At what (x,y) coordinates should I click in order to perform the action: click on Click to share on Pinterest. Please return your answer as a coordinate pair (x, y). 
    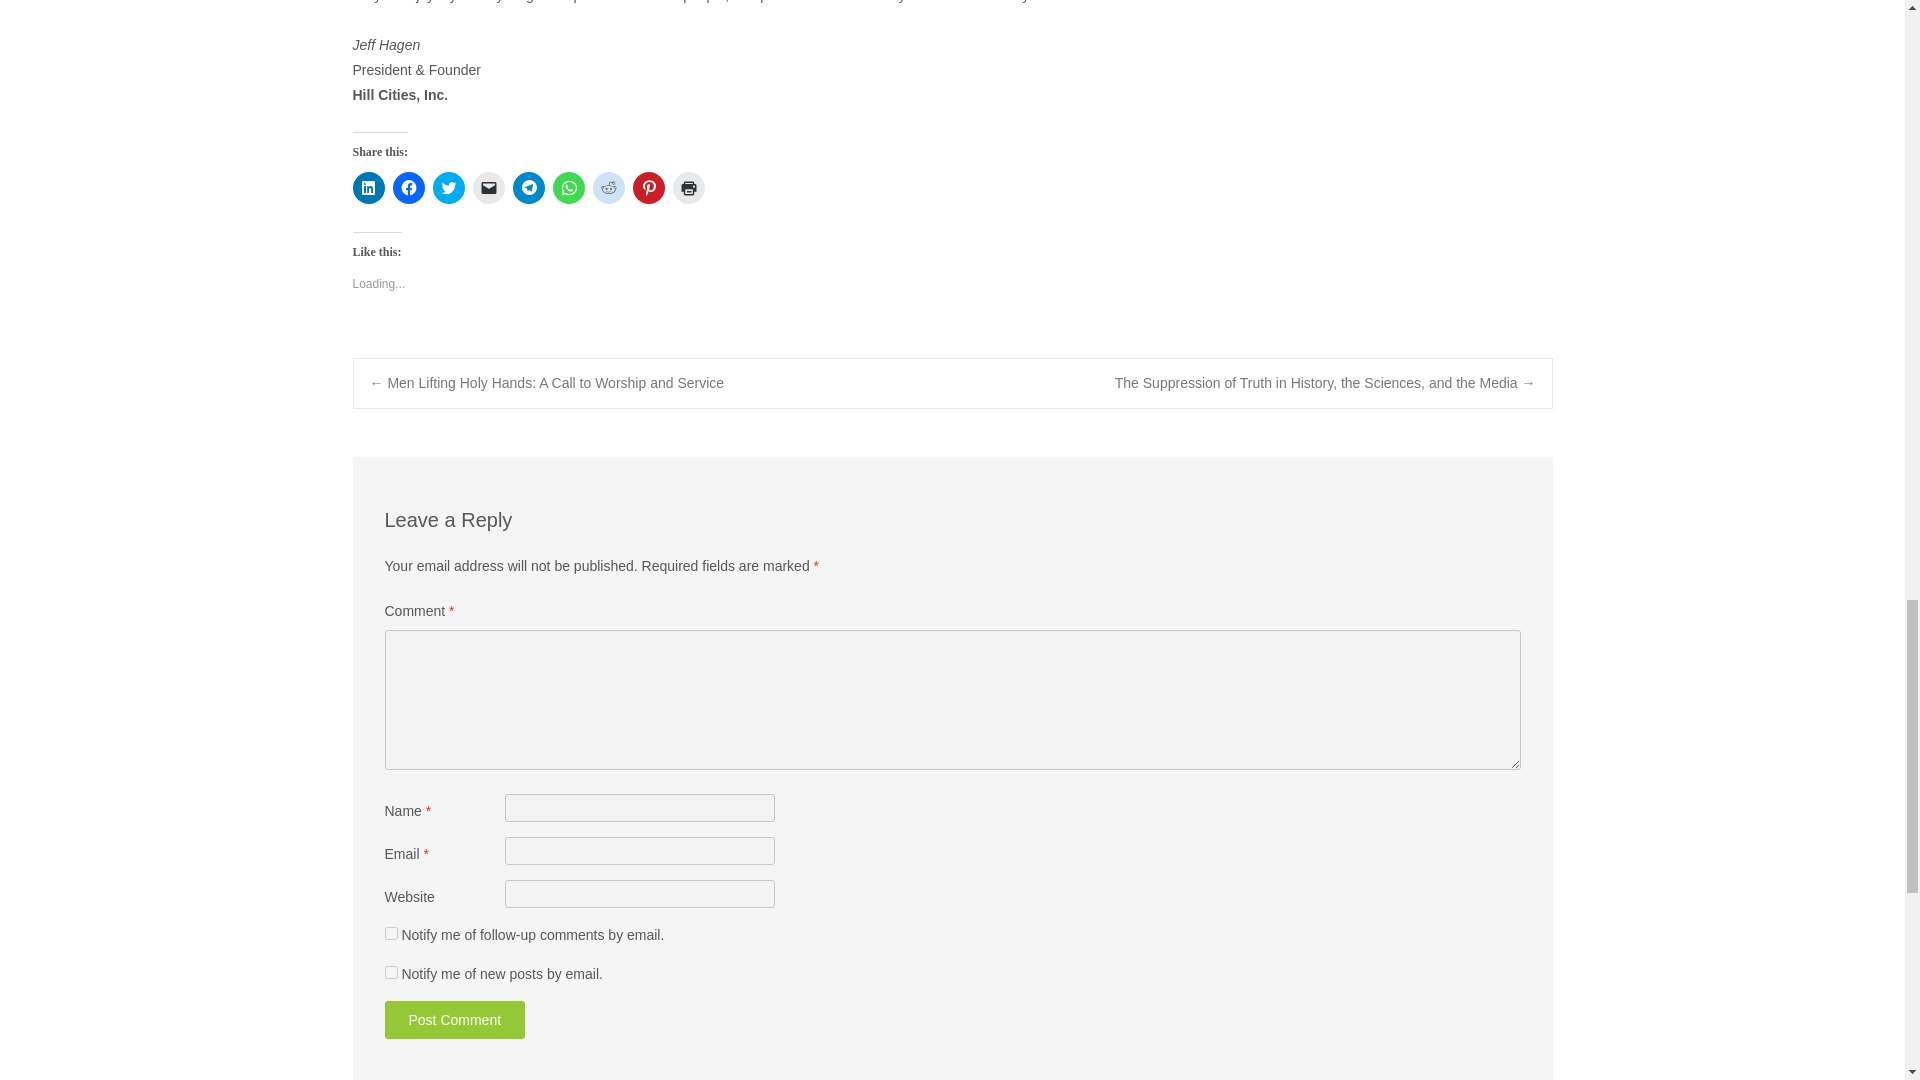
    Looking at the image, I should click on (648, 188).